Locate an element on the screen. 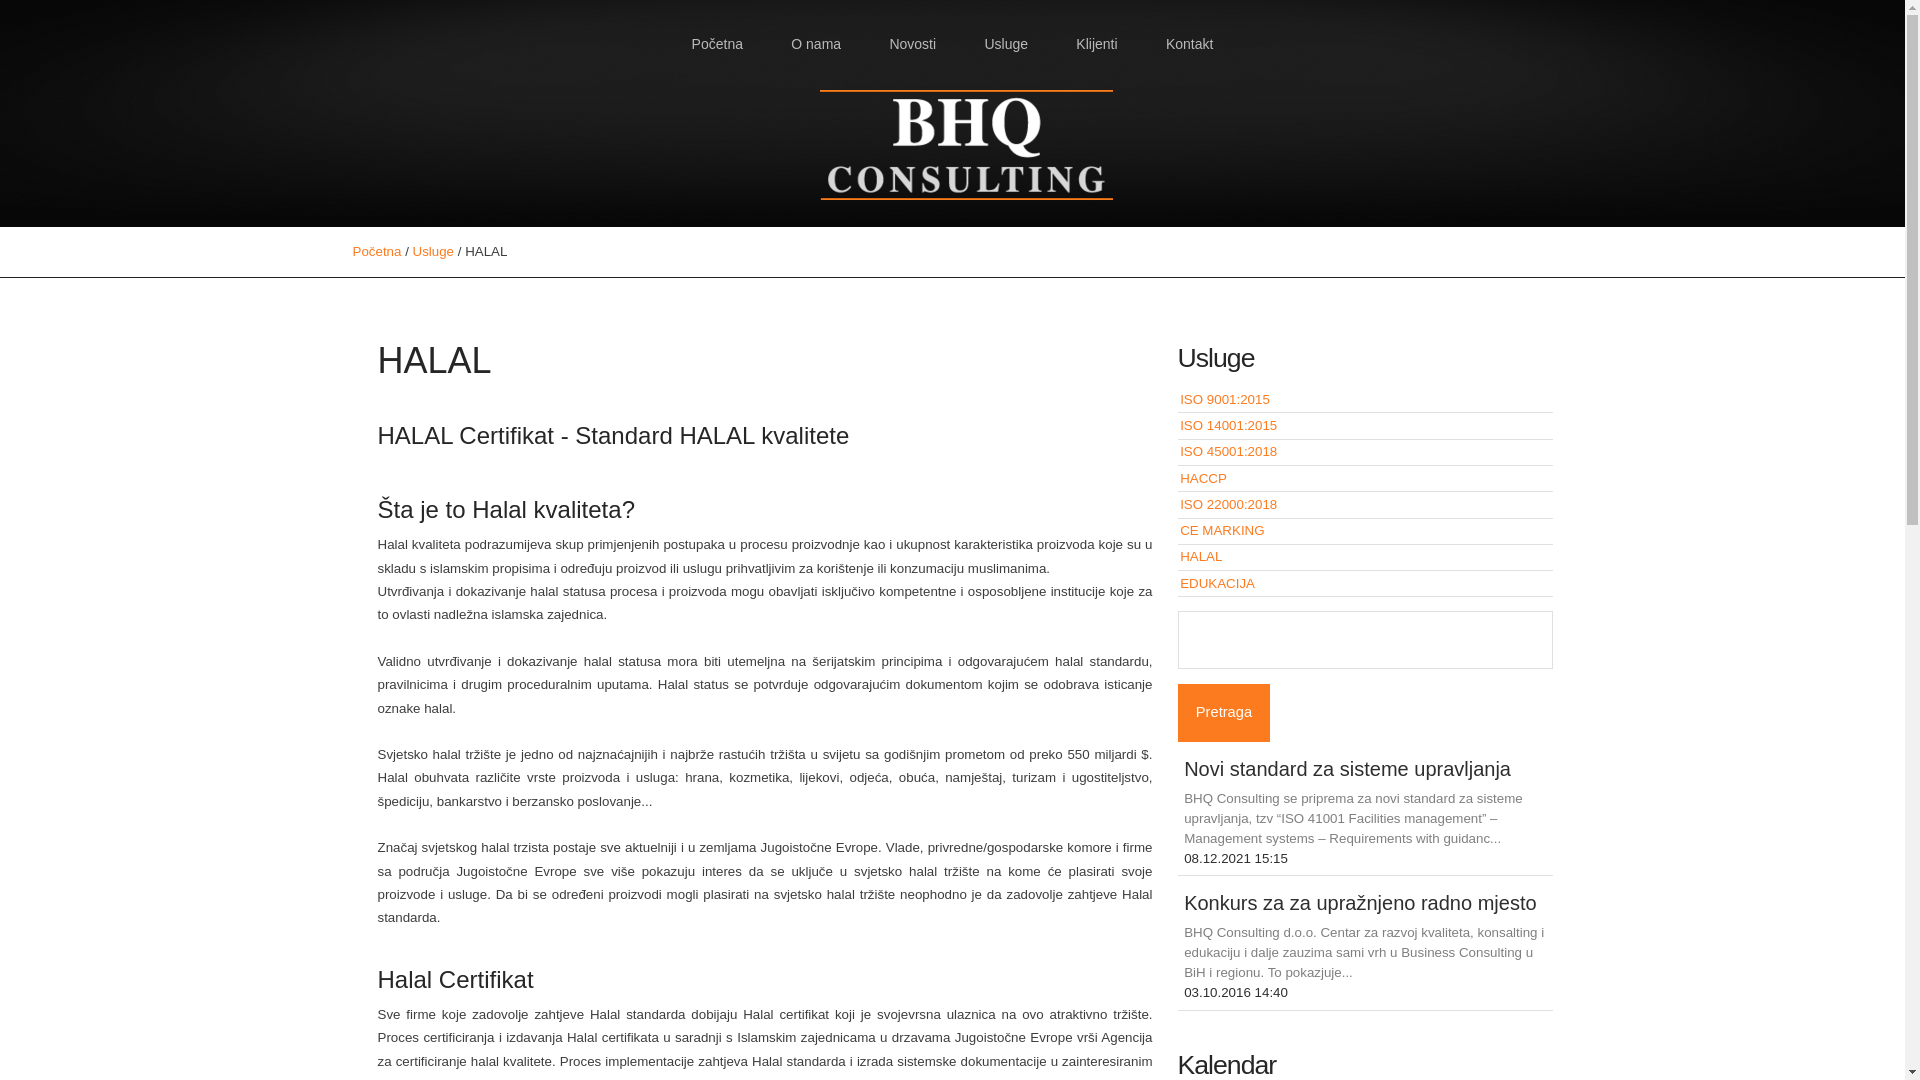 The width and height of the screenshot is (1920, 1080). Klijenti is located at coordinates (1097, 44).